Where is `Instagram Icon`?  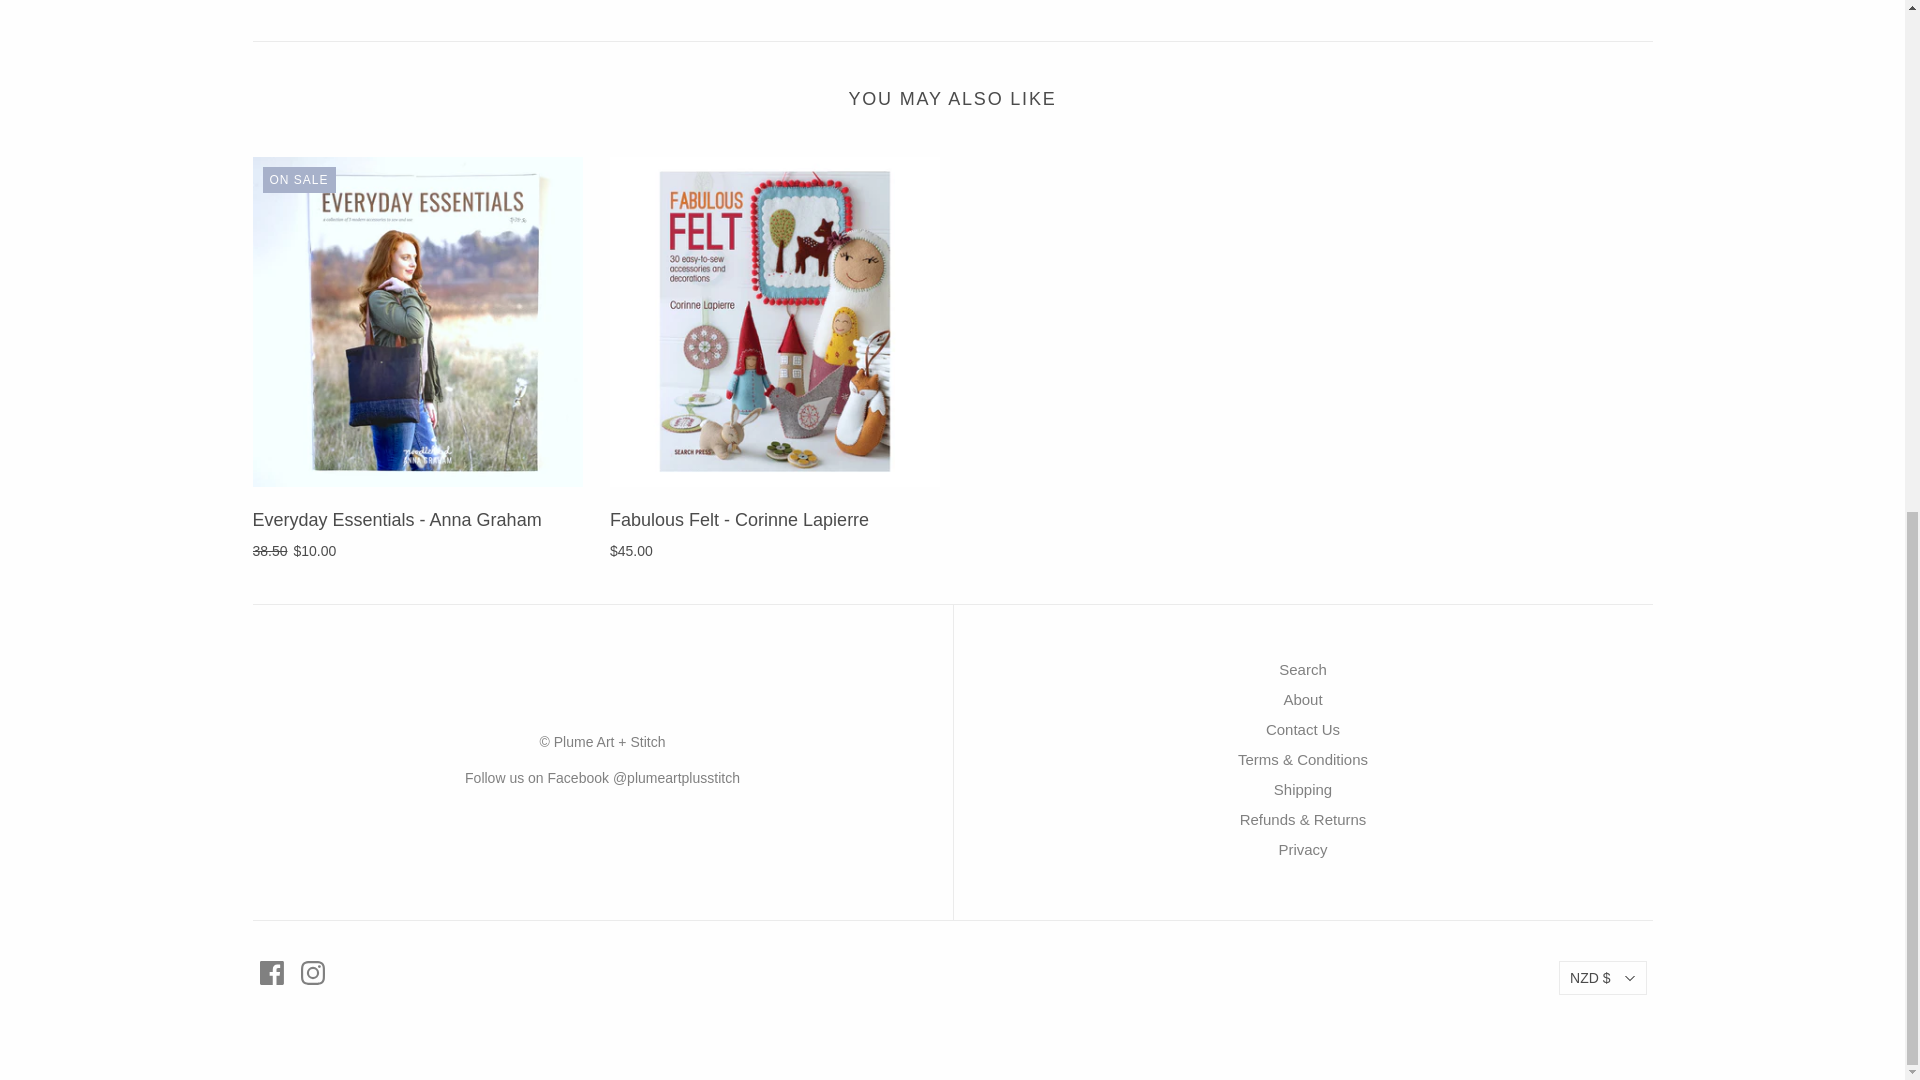 Instagram Icon is located at coordinates (312, 972).